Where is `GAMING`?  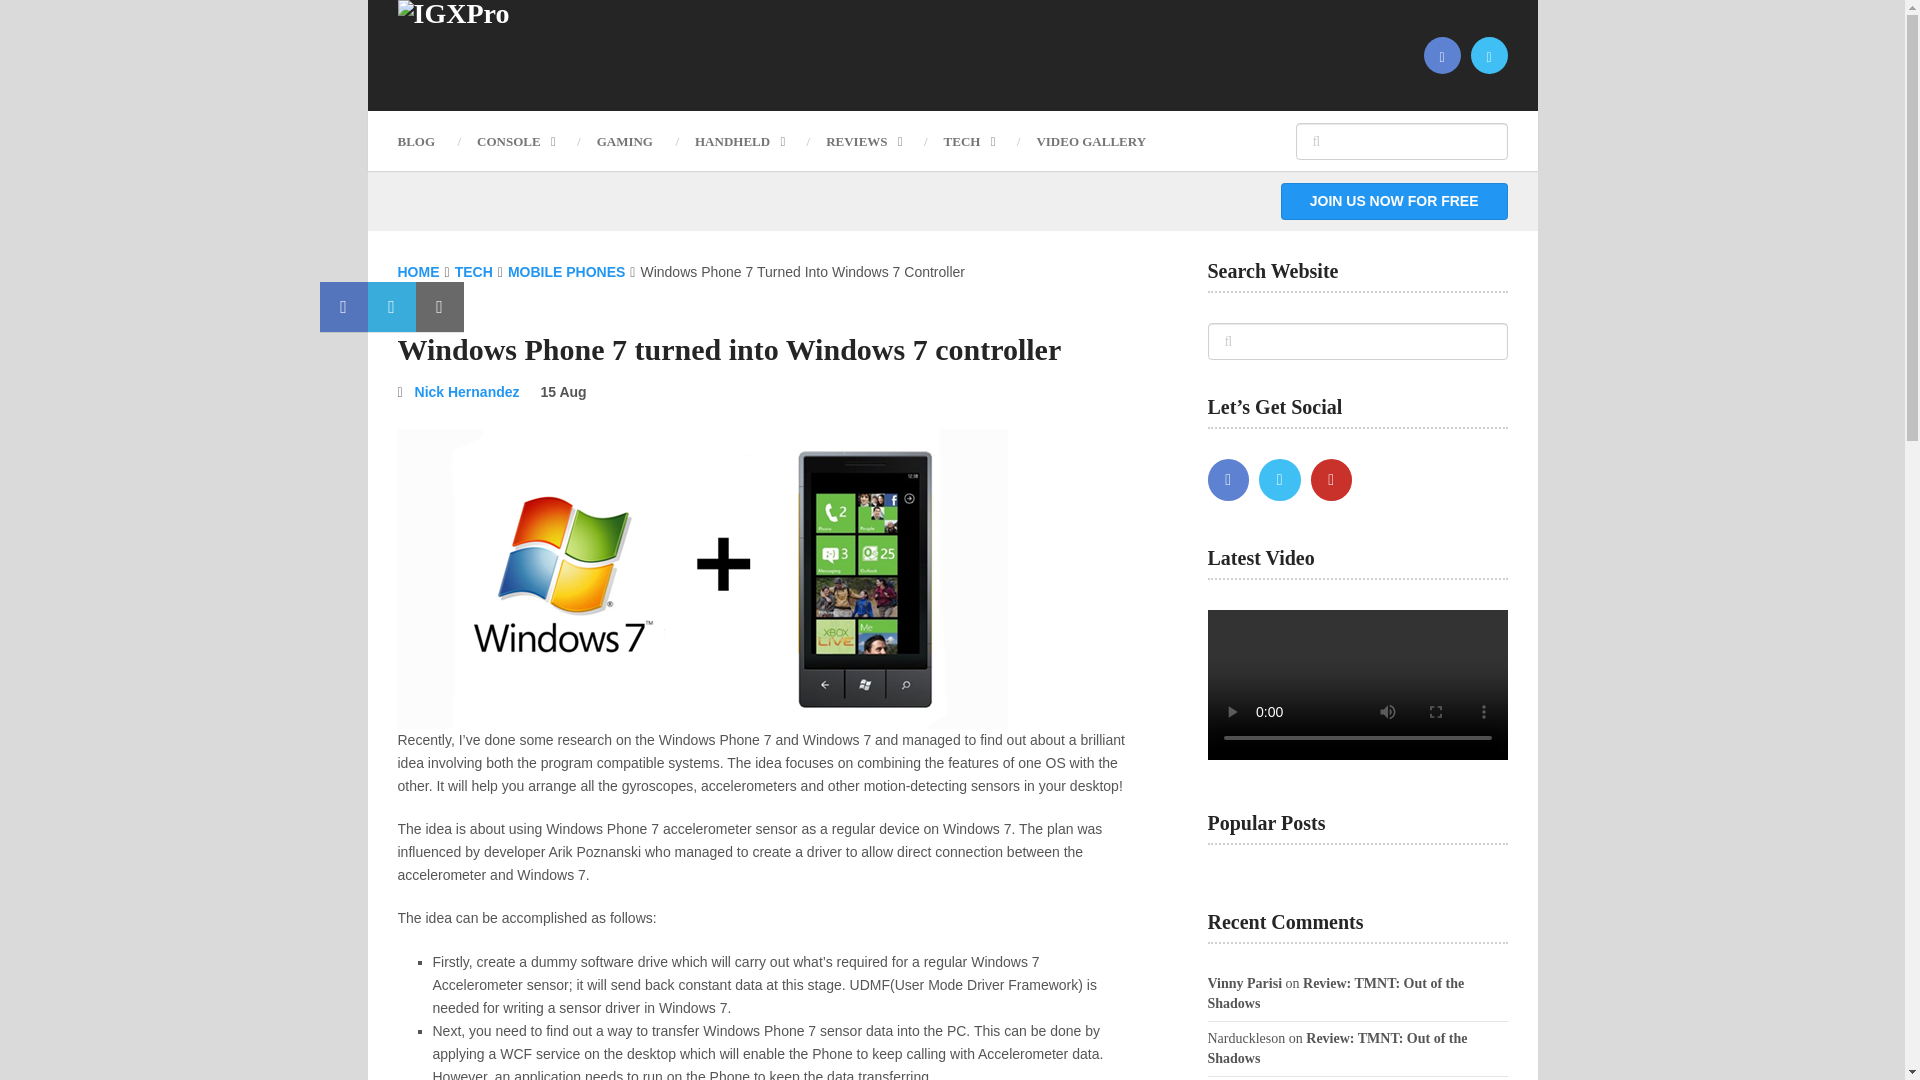
GAMING is located at coordinates (624, 141).